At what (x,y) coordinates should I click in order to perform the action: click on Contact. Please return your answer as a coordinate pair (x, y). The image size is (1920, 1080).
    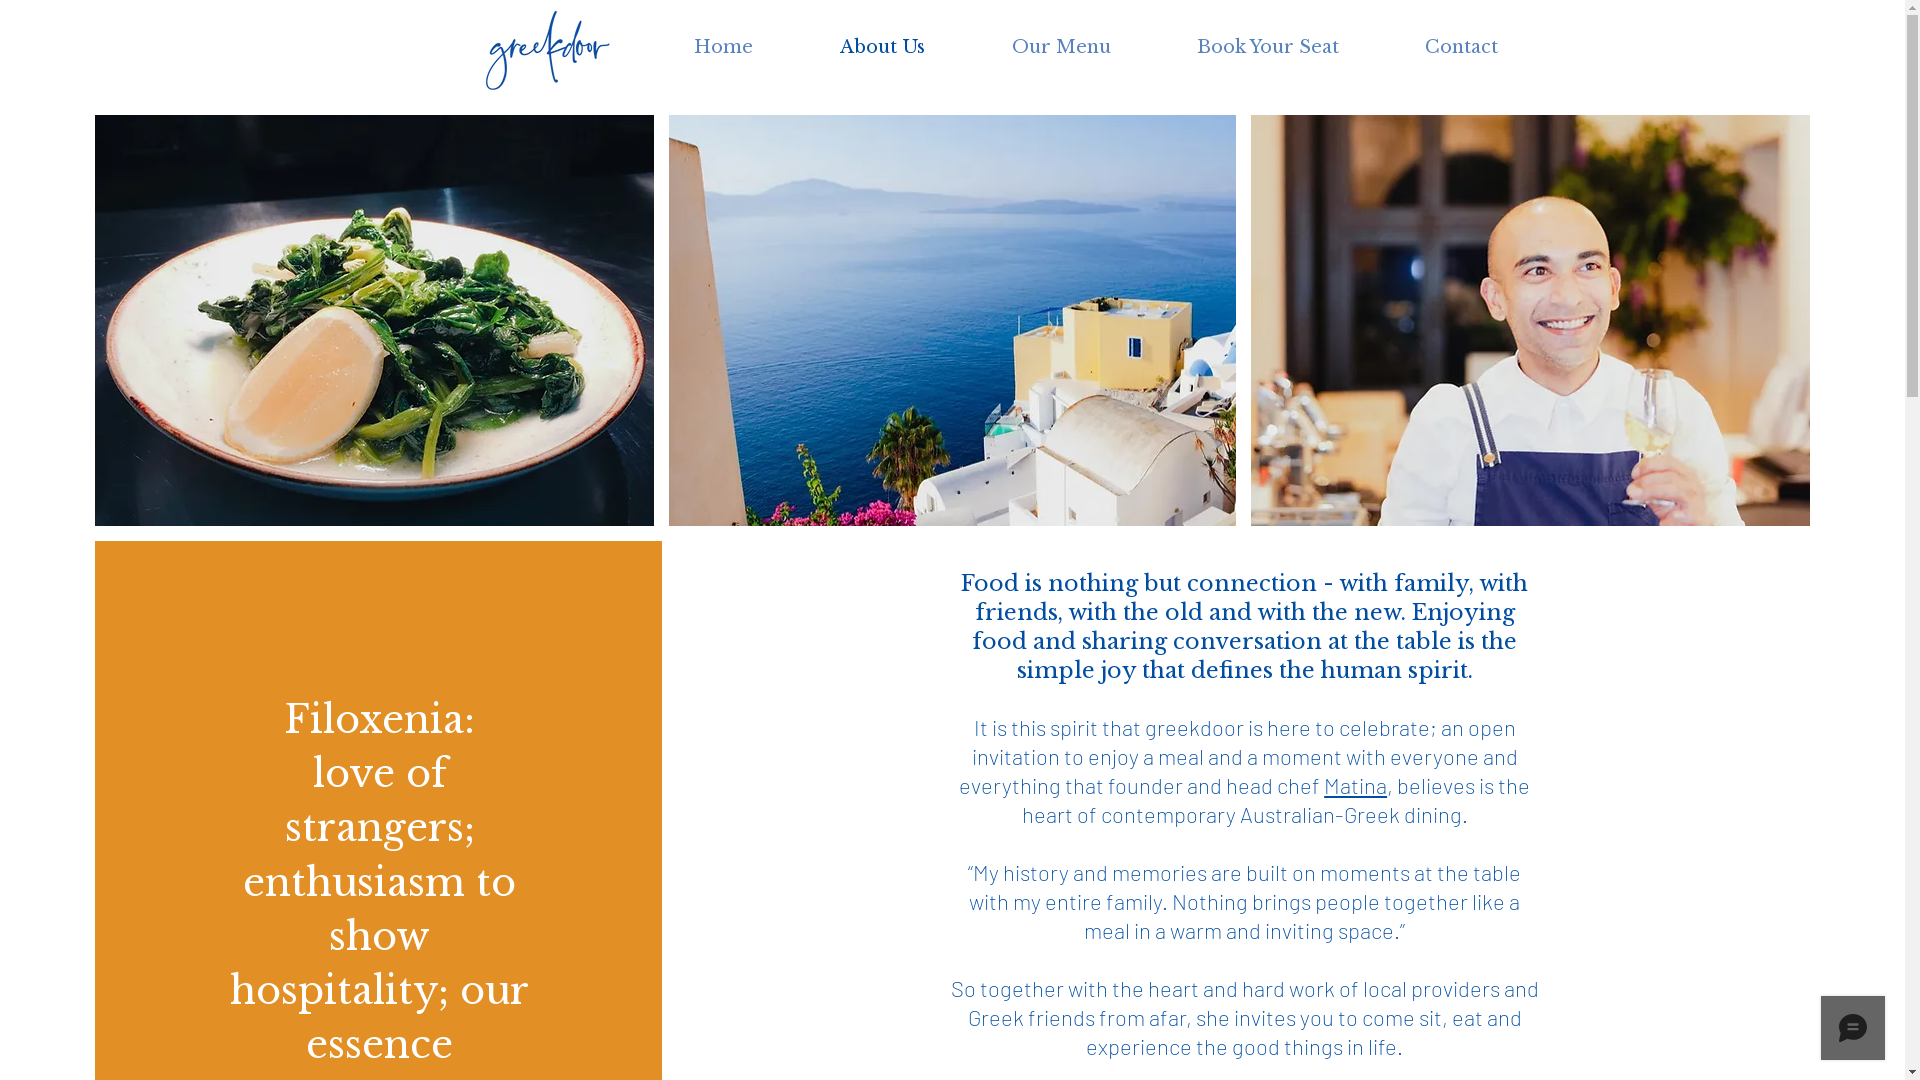
    Looking at the image, I should click on (1462, 48).